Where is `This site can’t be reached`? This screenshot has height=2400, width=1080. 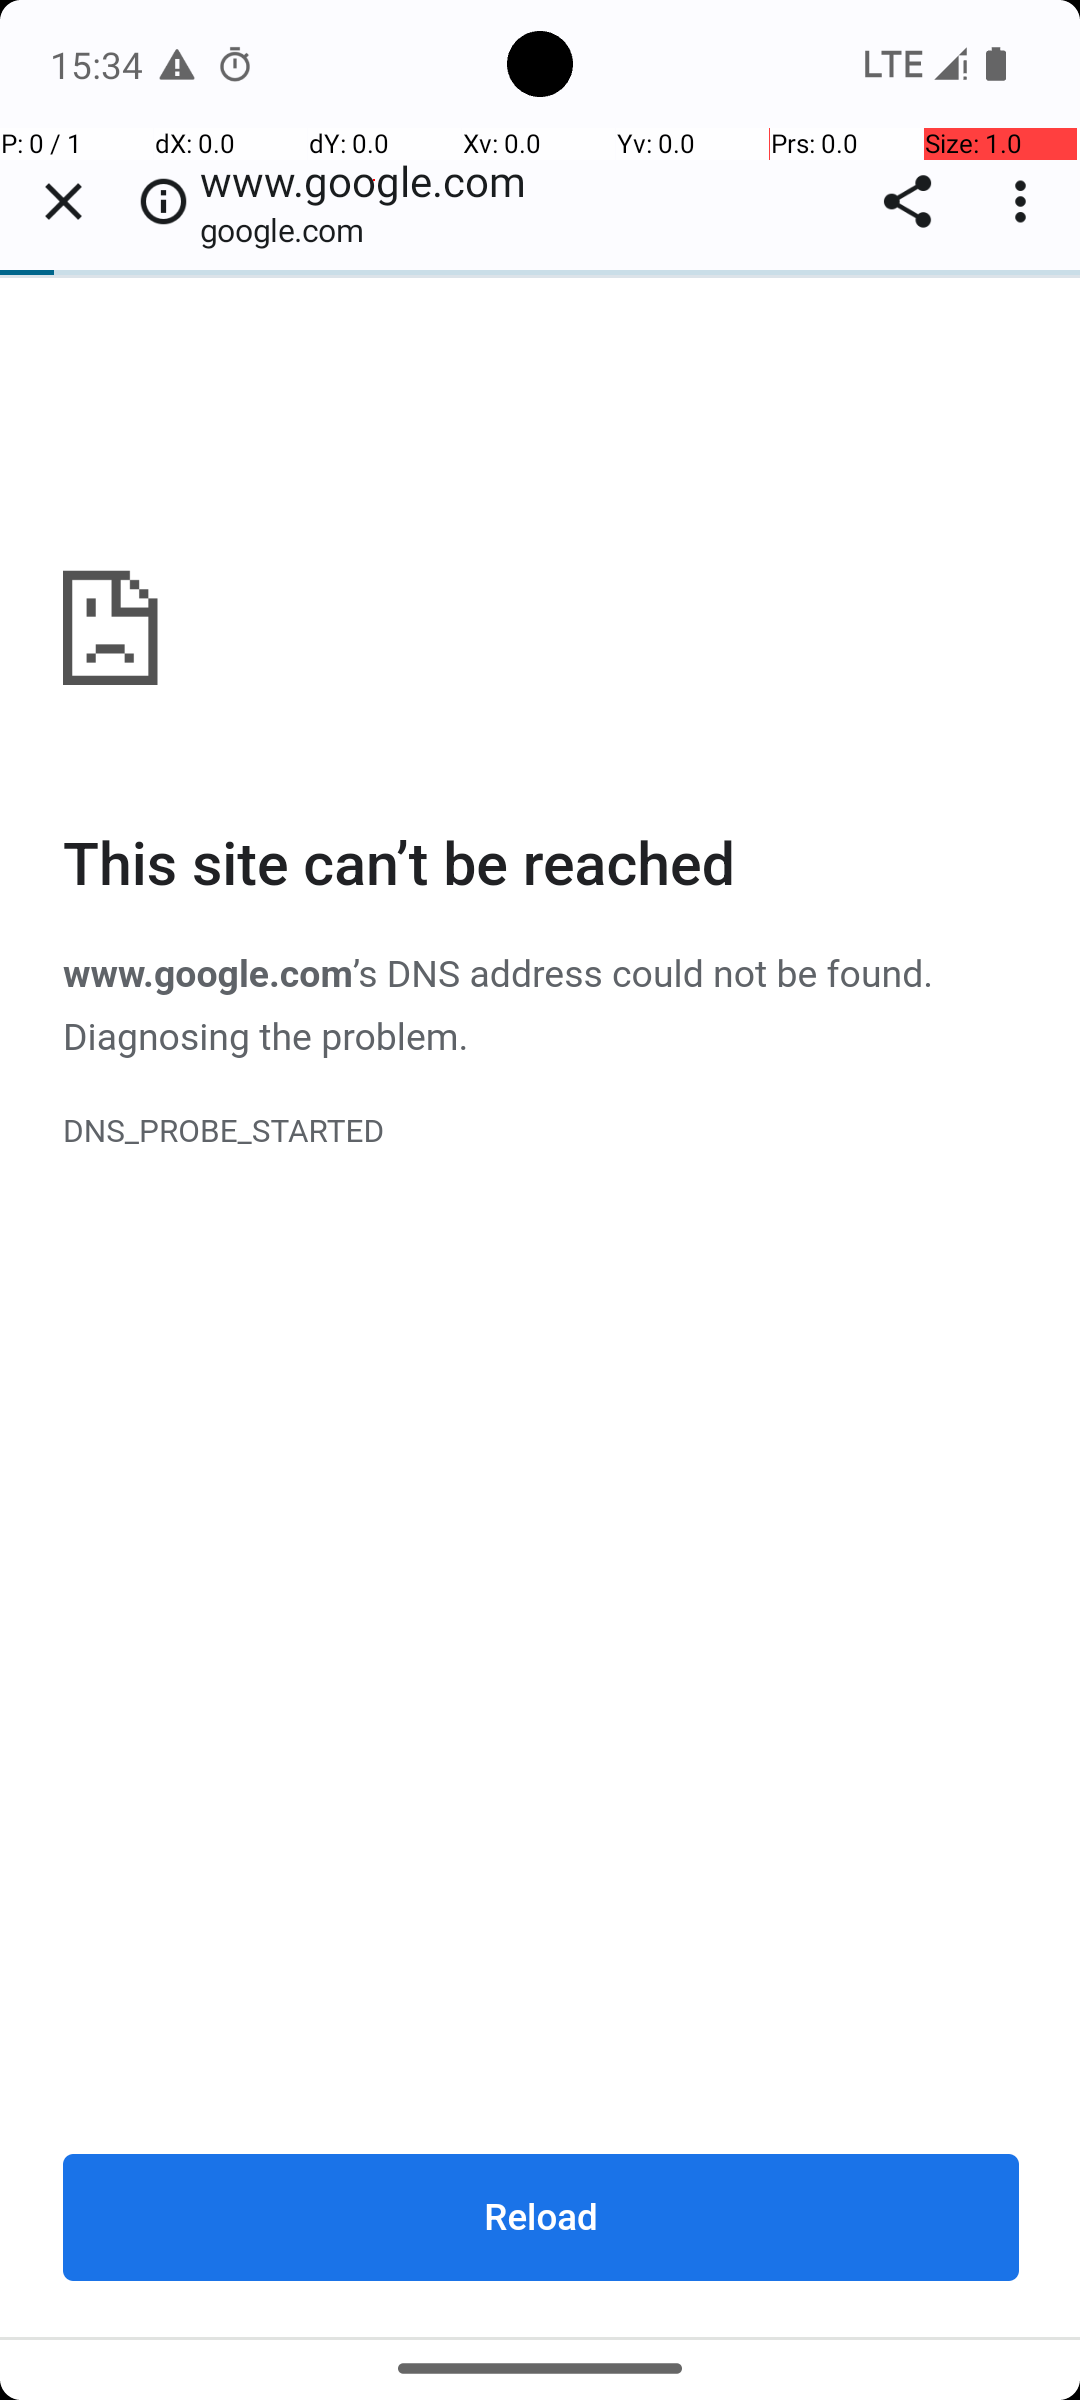 This site can’t be reached is located at coordinates (542, 866).